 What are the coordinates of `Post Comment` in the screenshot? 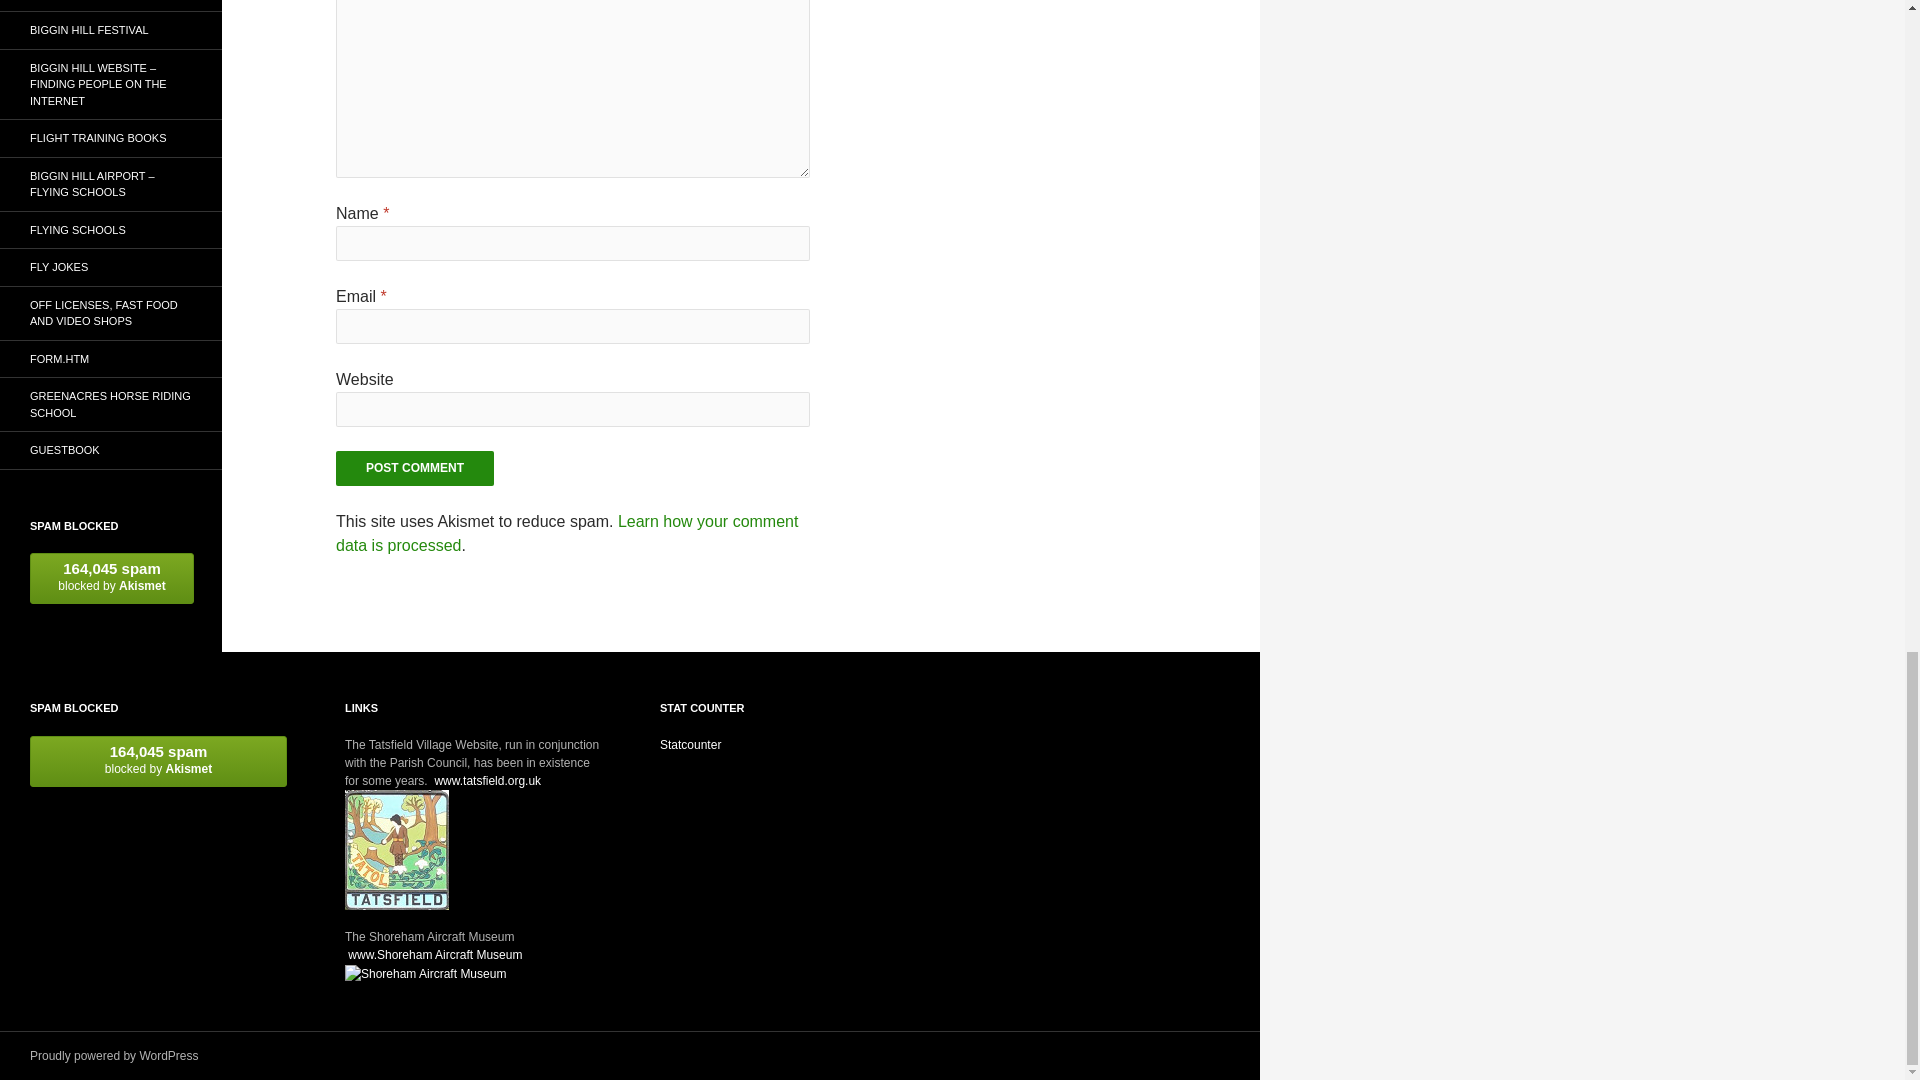 It's located at (414, 468).